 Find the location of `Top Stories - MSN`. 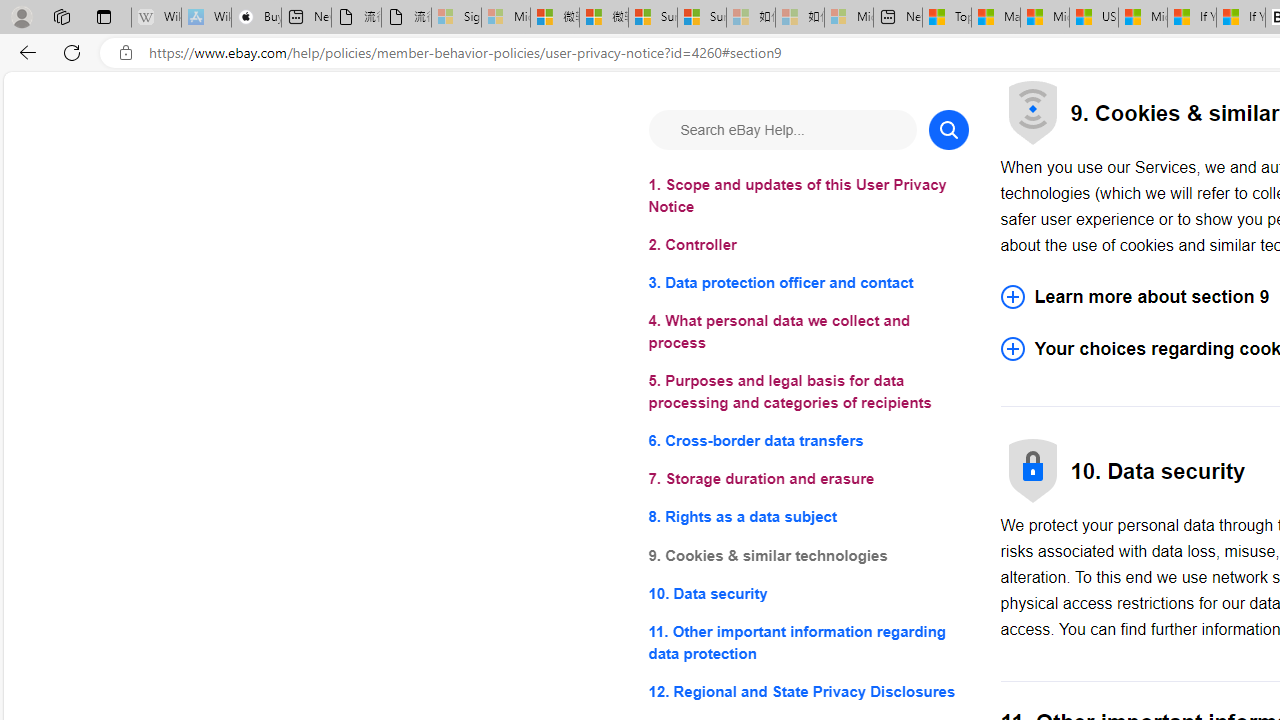

Top Stories - MSN is located at coordinates (946, 18).